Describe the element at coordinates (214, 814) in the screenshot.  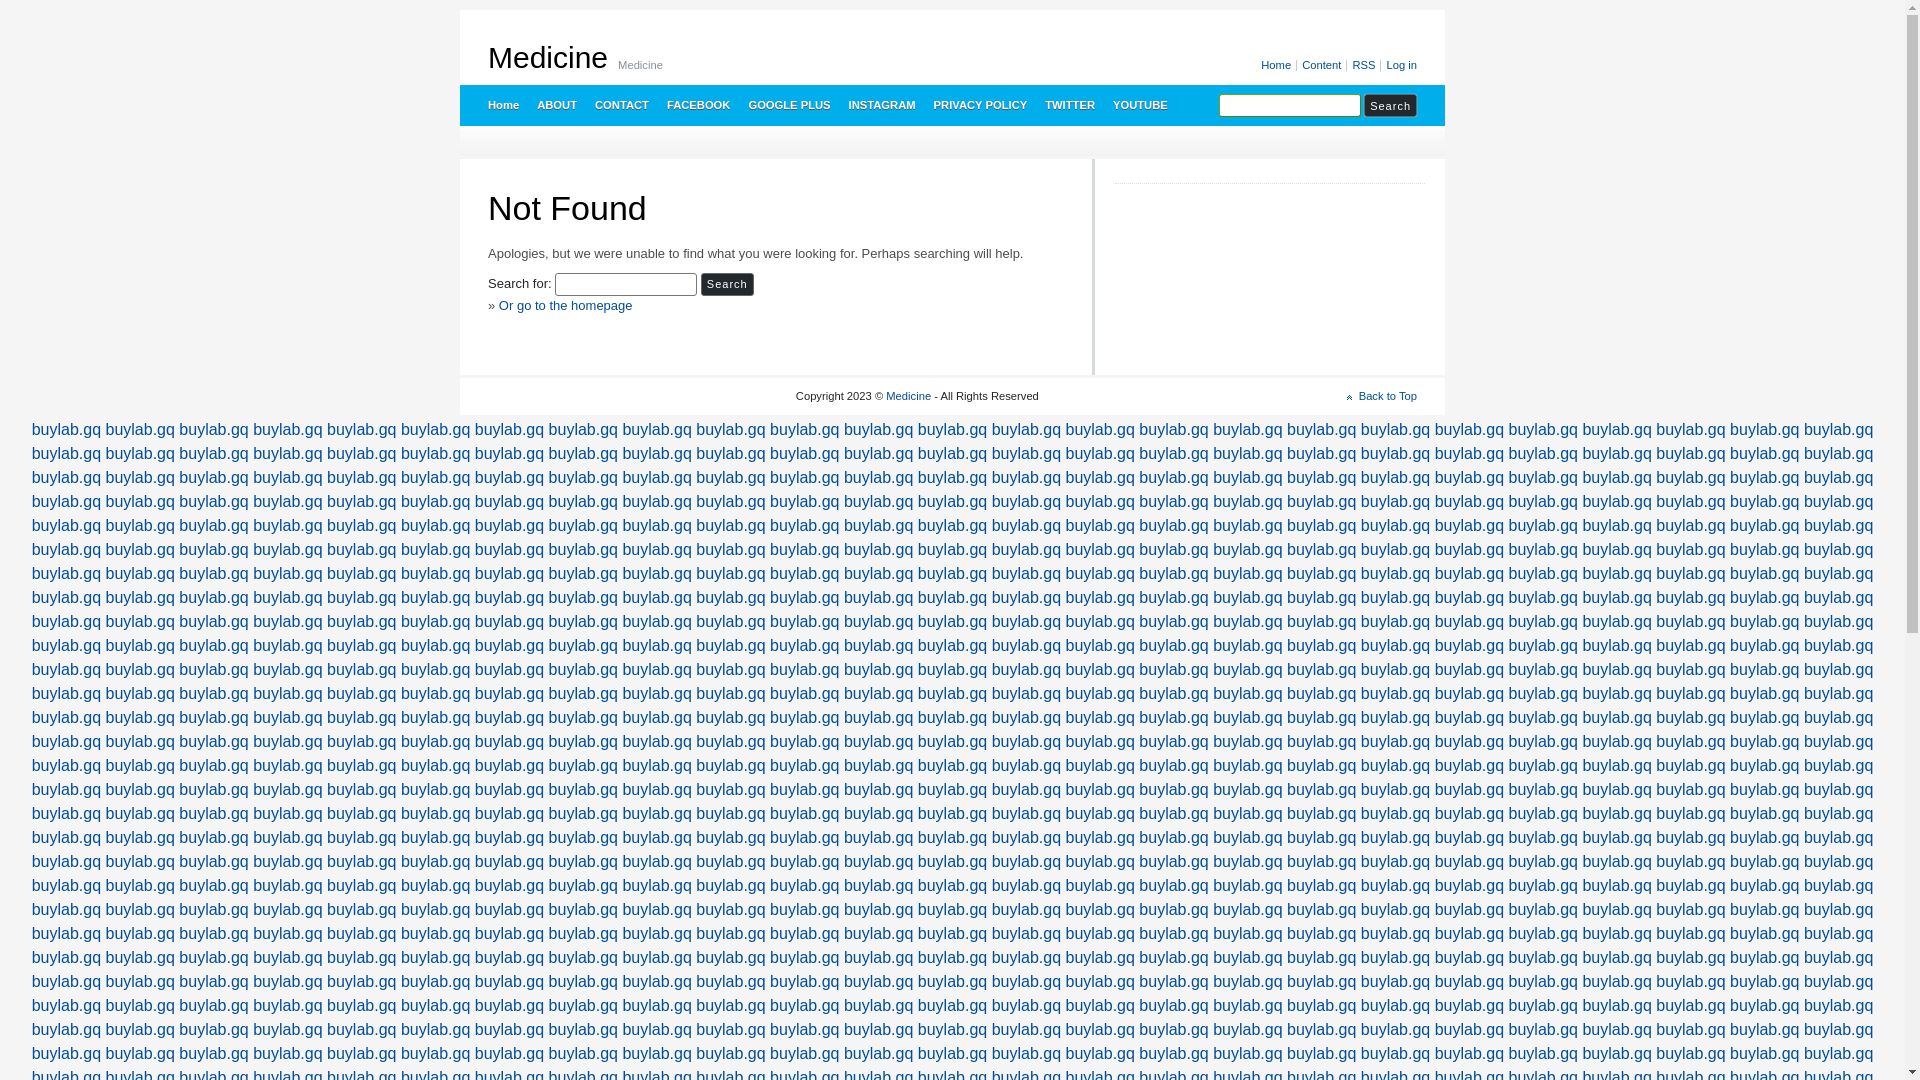
I see `buylab.gq` at that location.